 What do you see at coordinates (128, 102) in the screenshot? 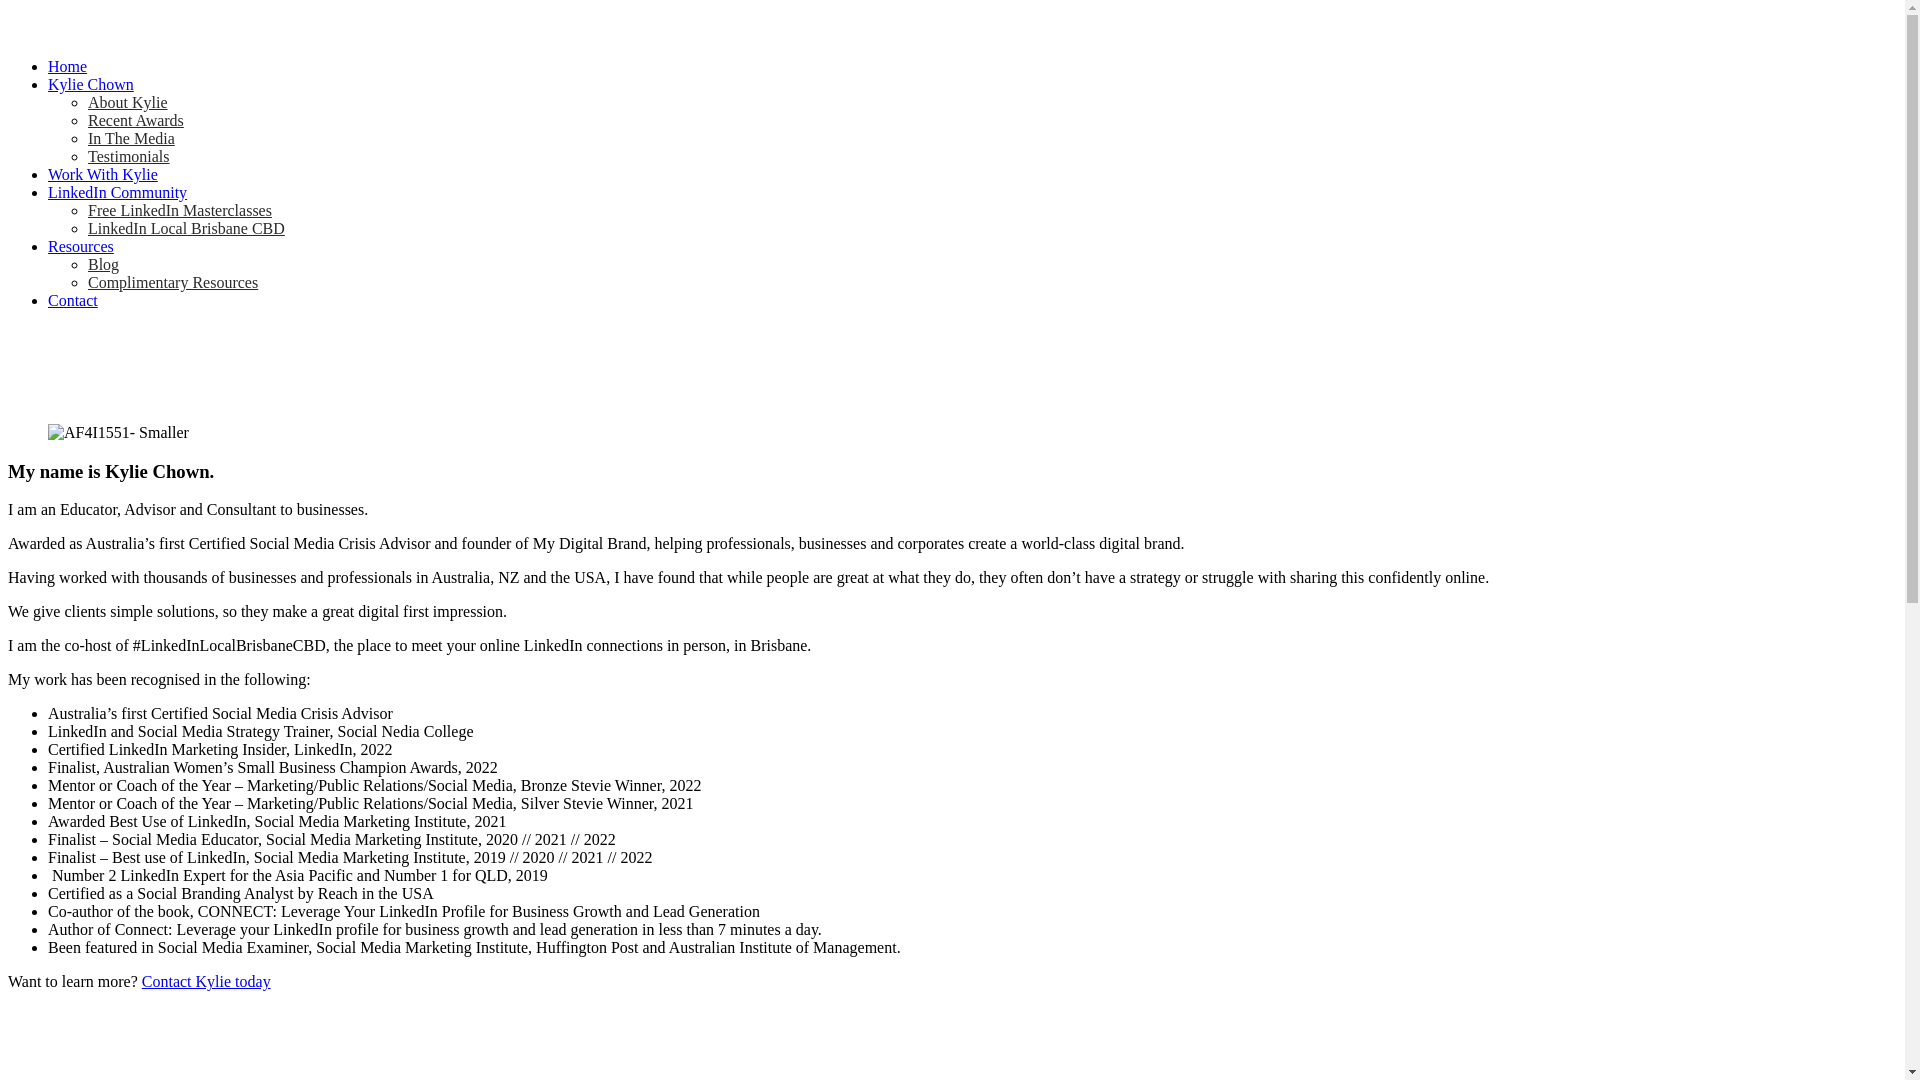
I see `About Kylie` at bounding box center [128, 102].